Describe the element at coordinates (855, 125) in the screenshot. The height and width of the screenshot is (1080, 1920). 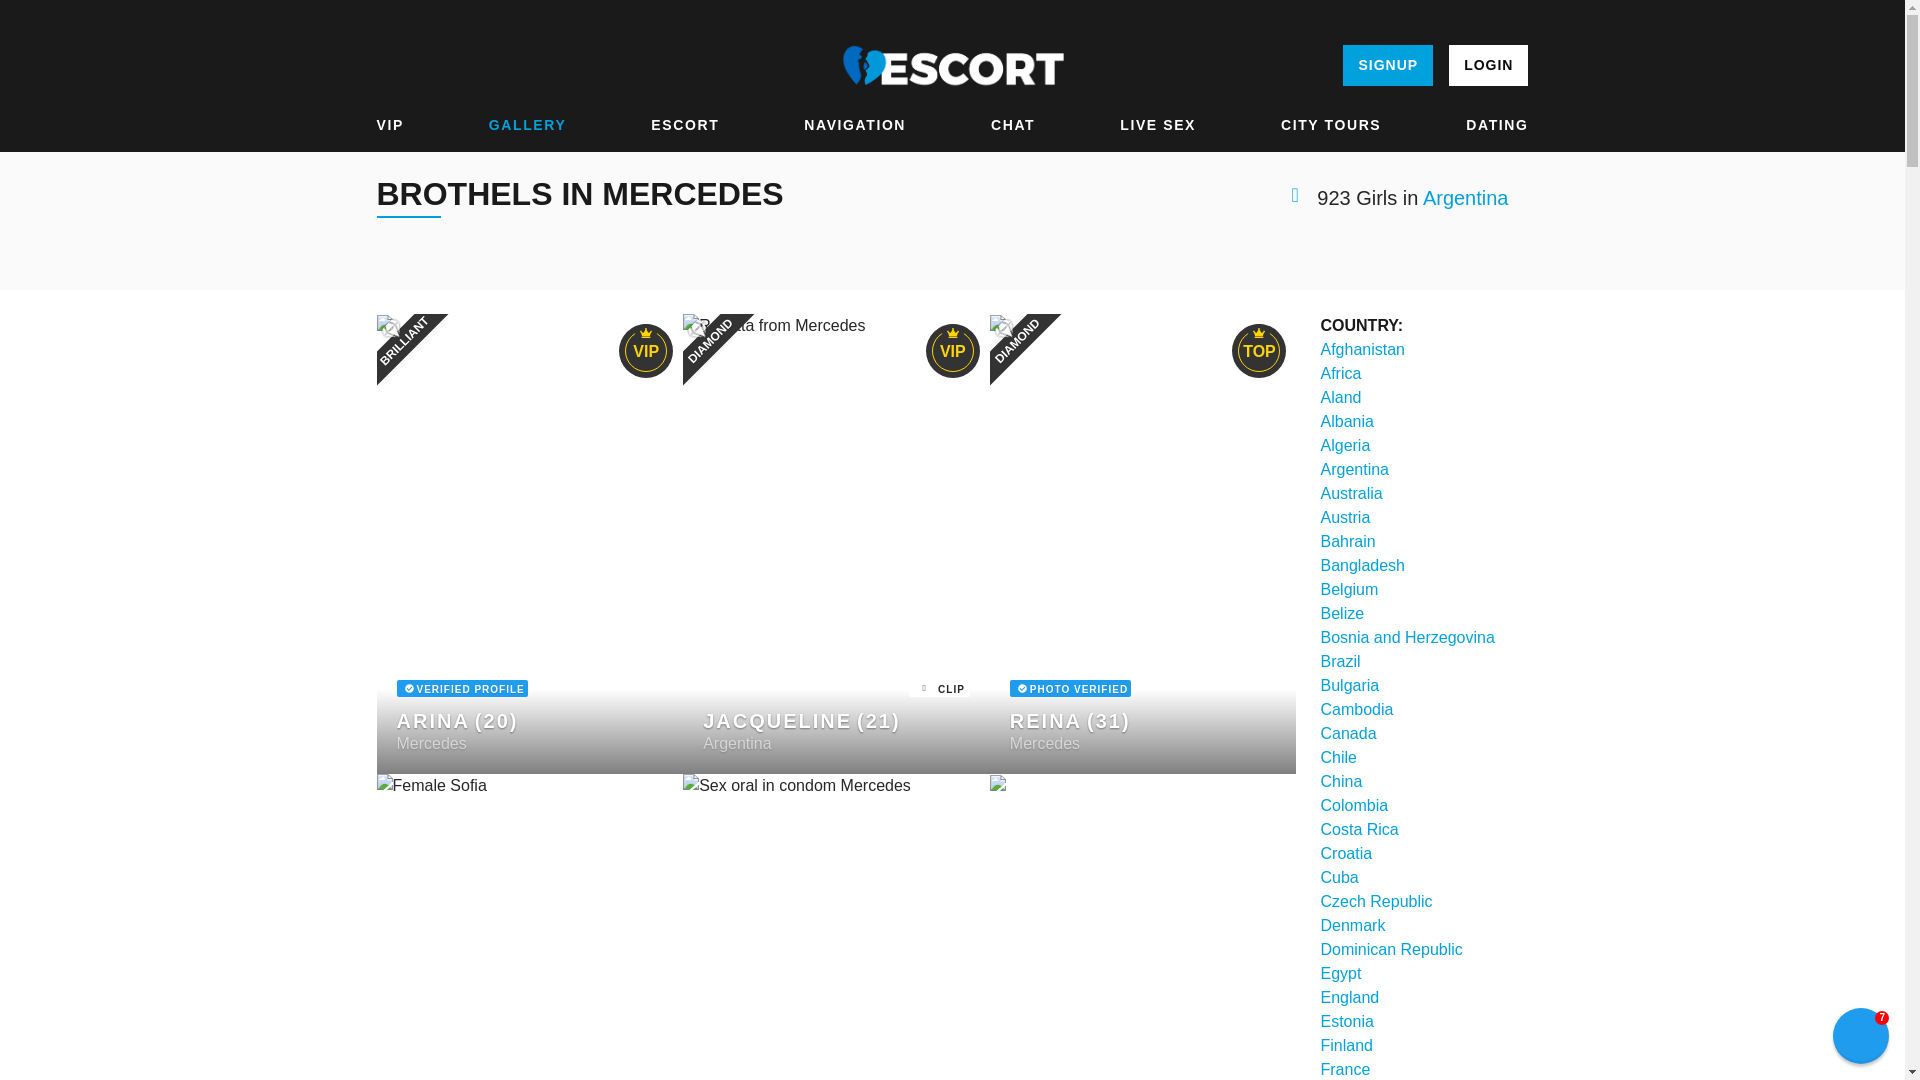
I see `NAVIGATION` at that location.